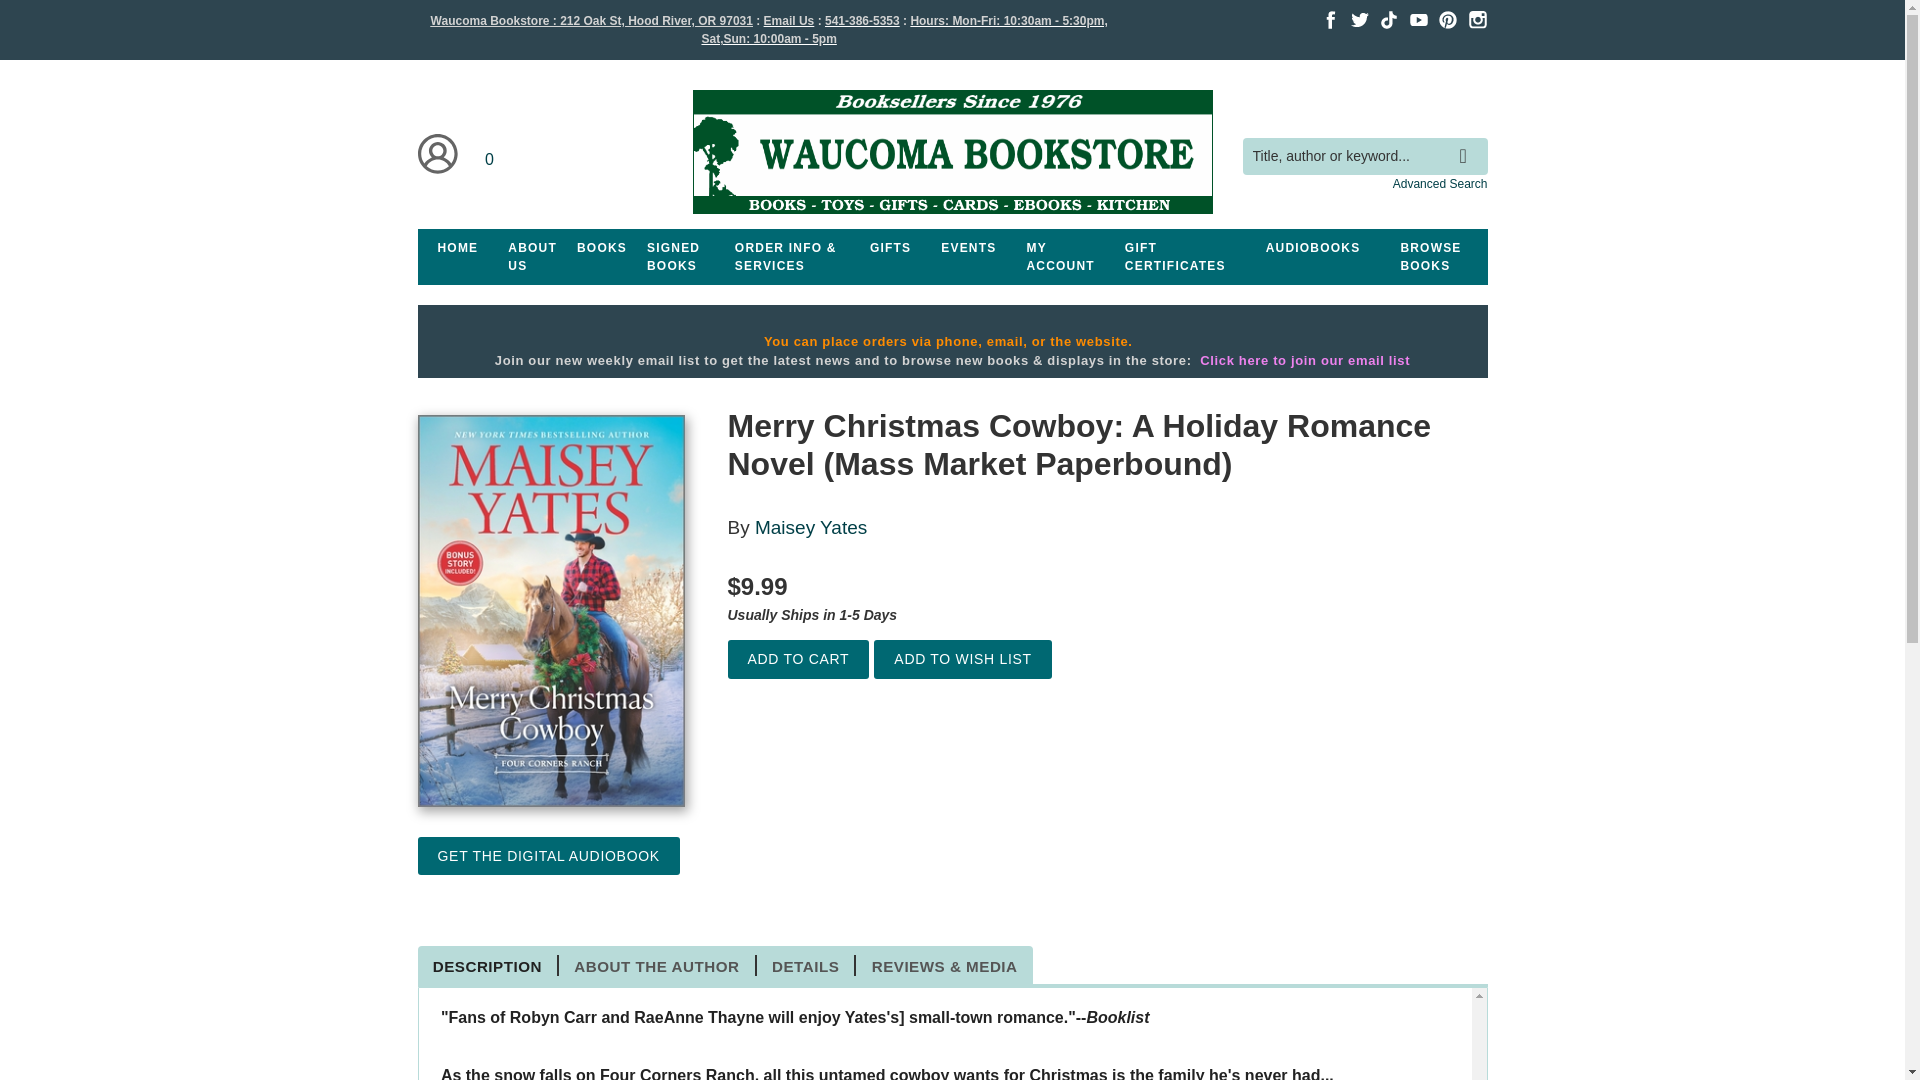  I want to click on Advanced Search, so click(1440, 184).